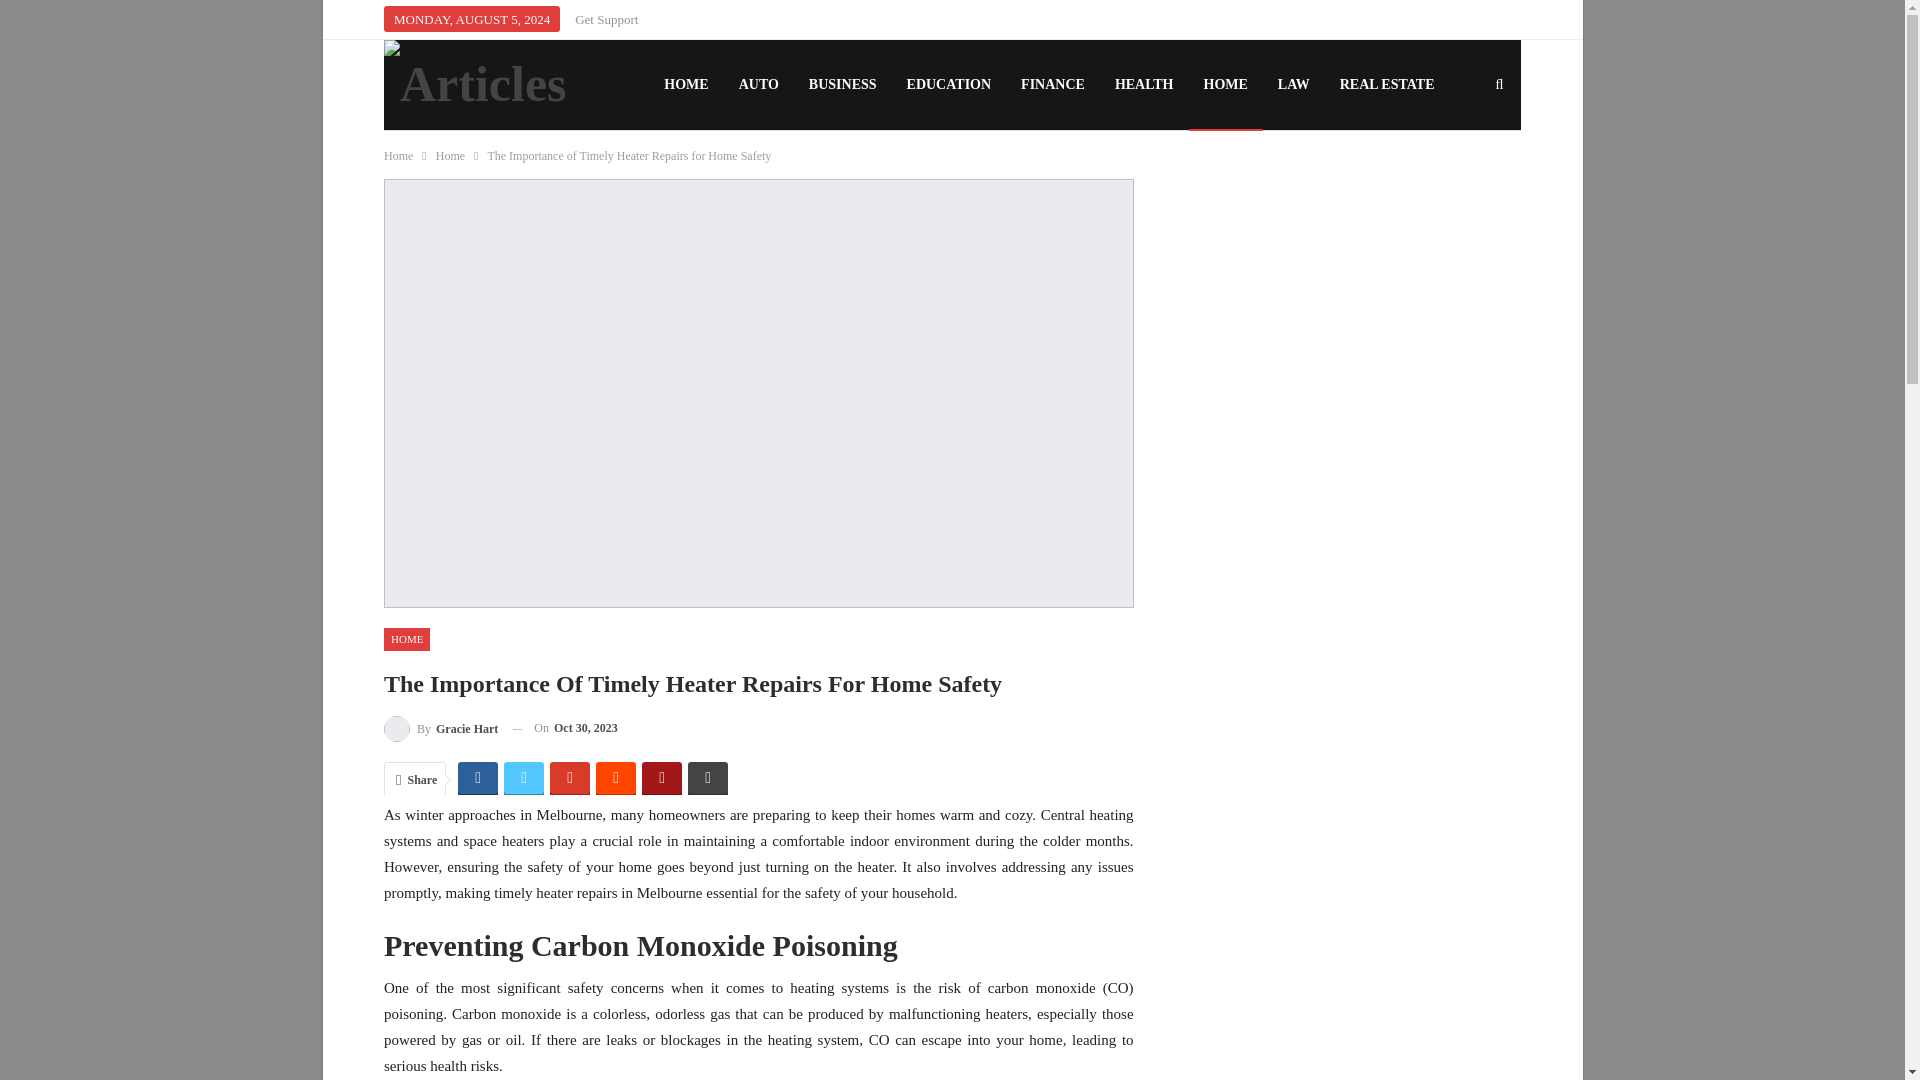  I want to click on Browse Author Articles, so click(440, 728).